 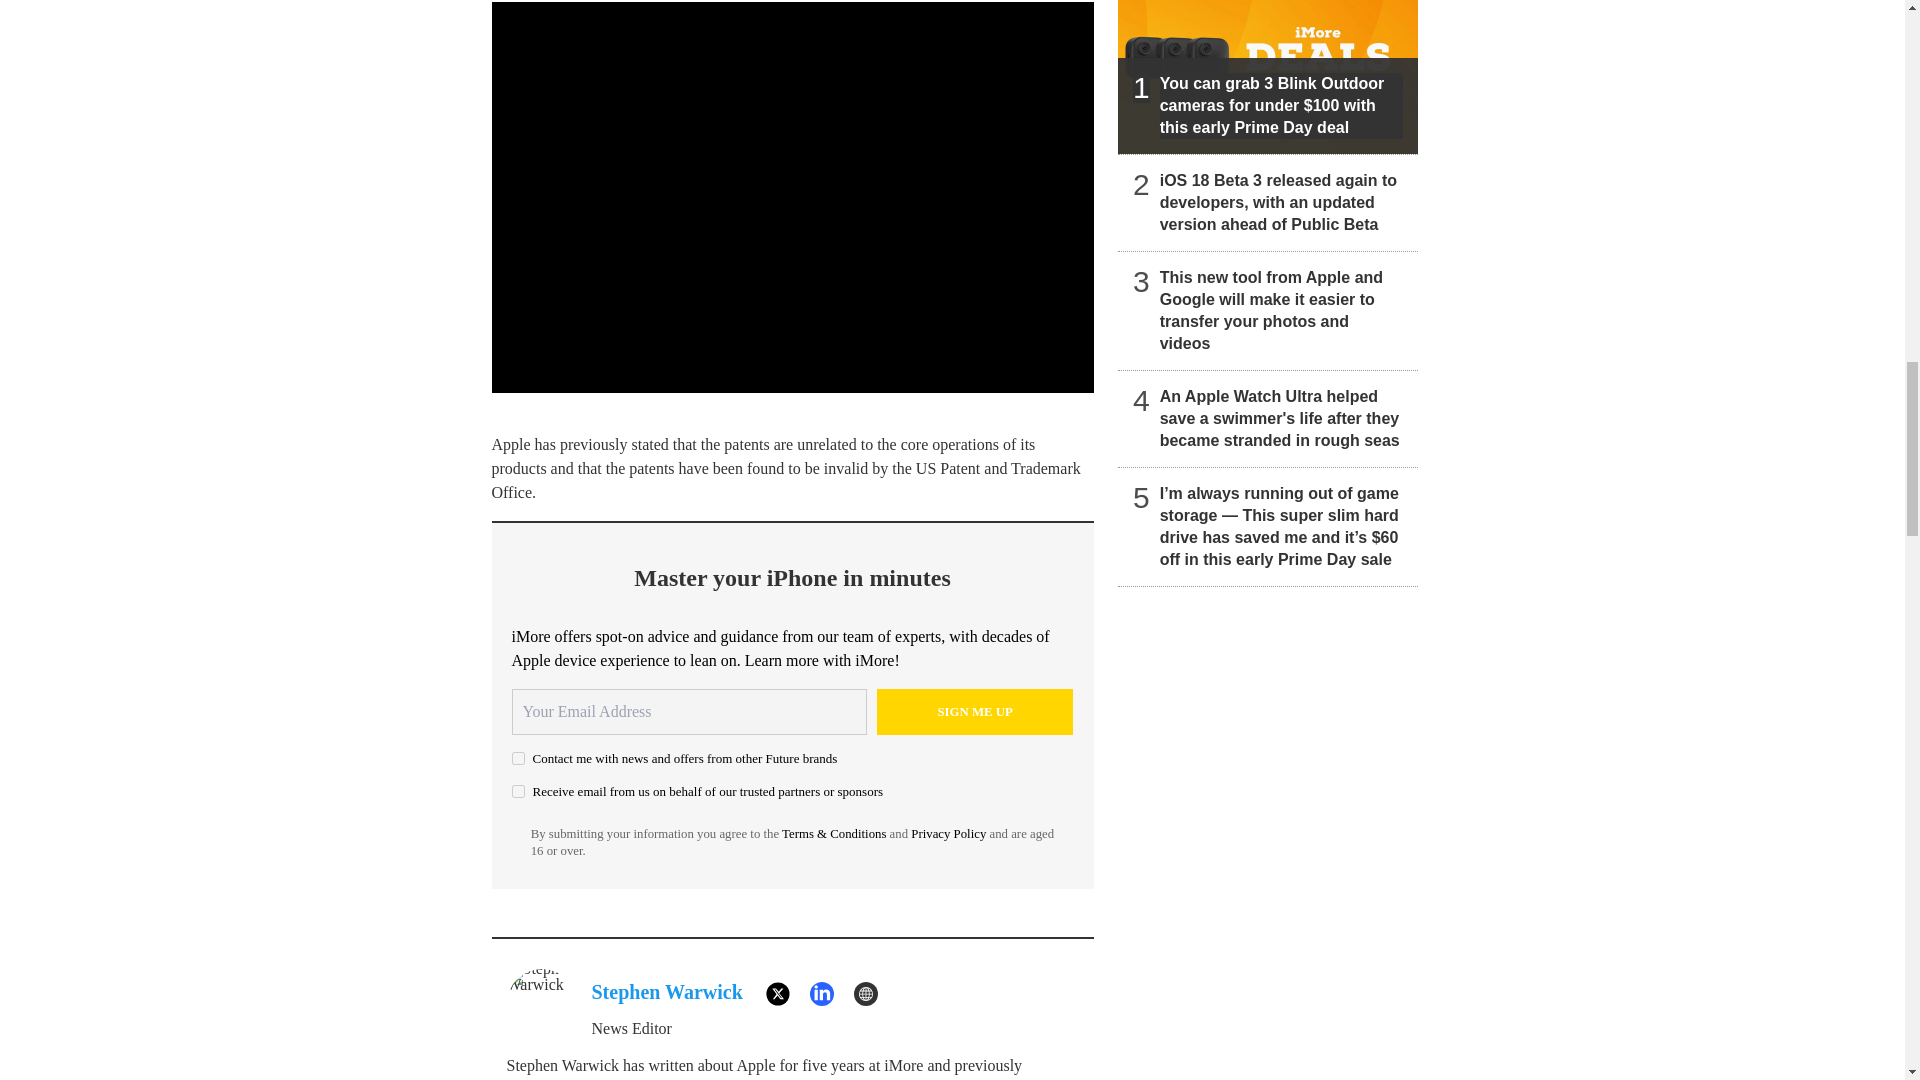 I want to click on on, so click(x=518, y=792).